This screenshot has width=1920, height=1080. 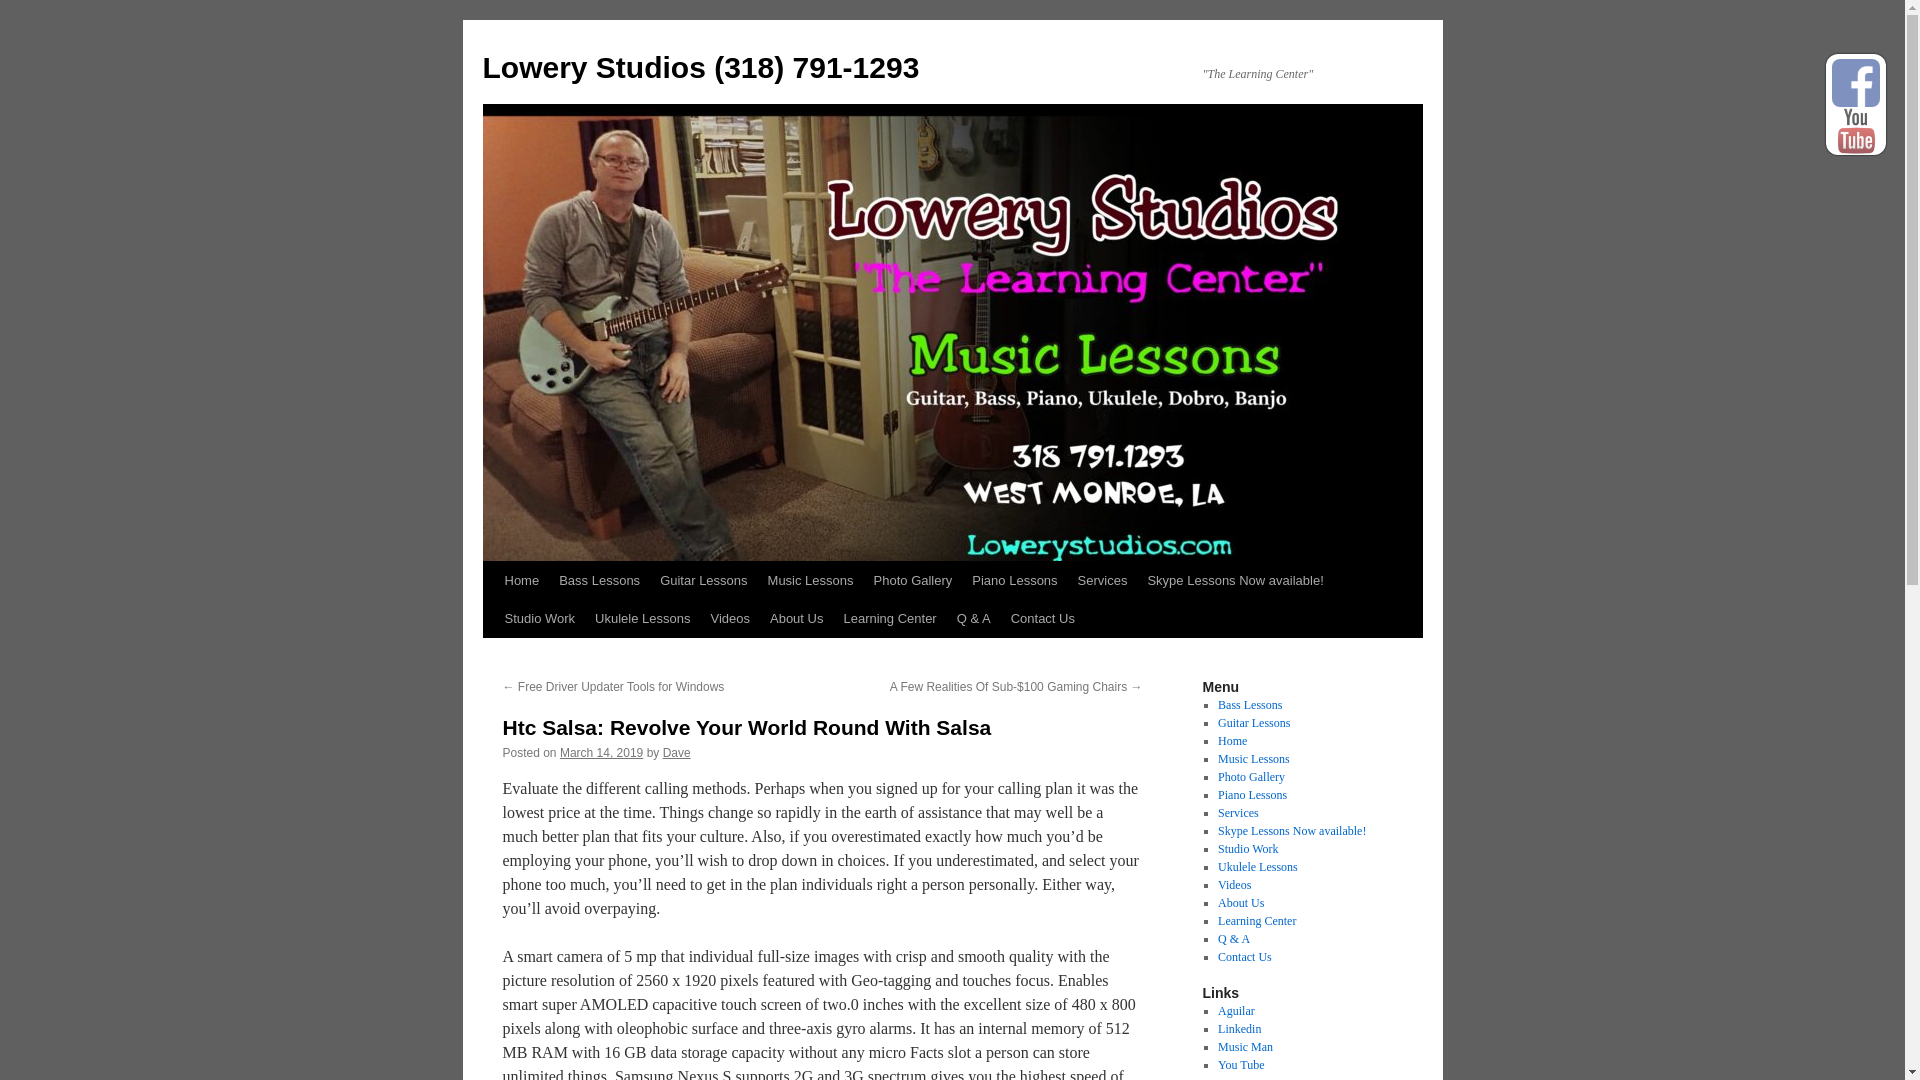 I want to click on Guitar Lessons, so click(x=1254, y=723).